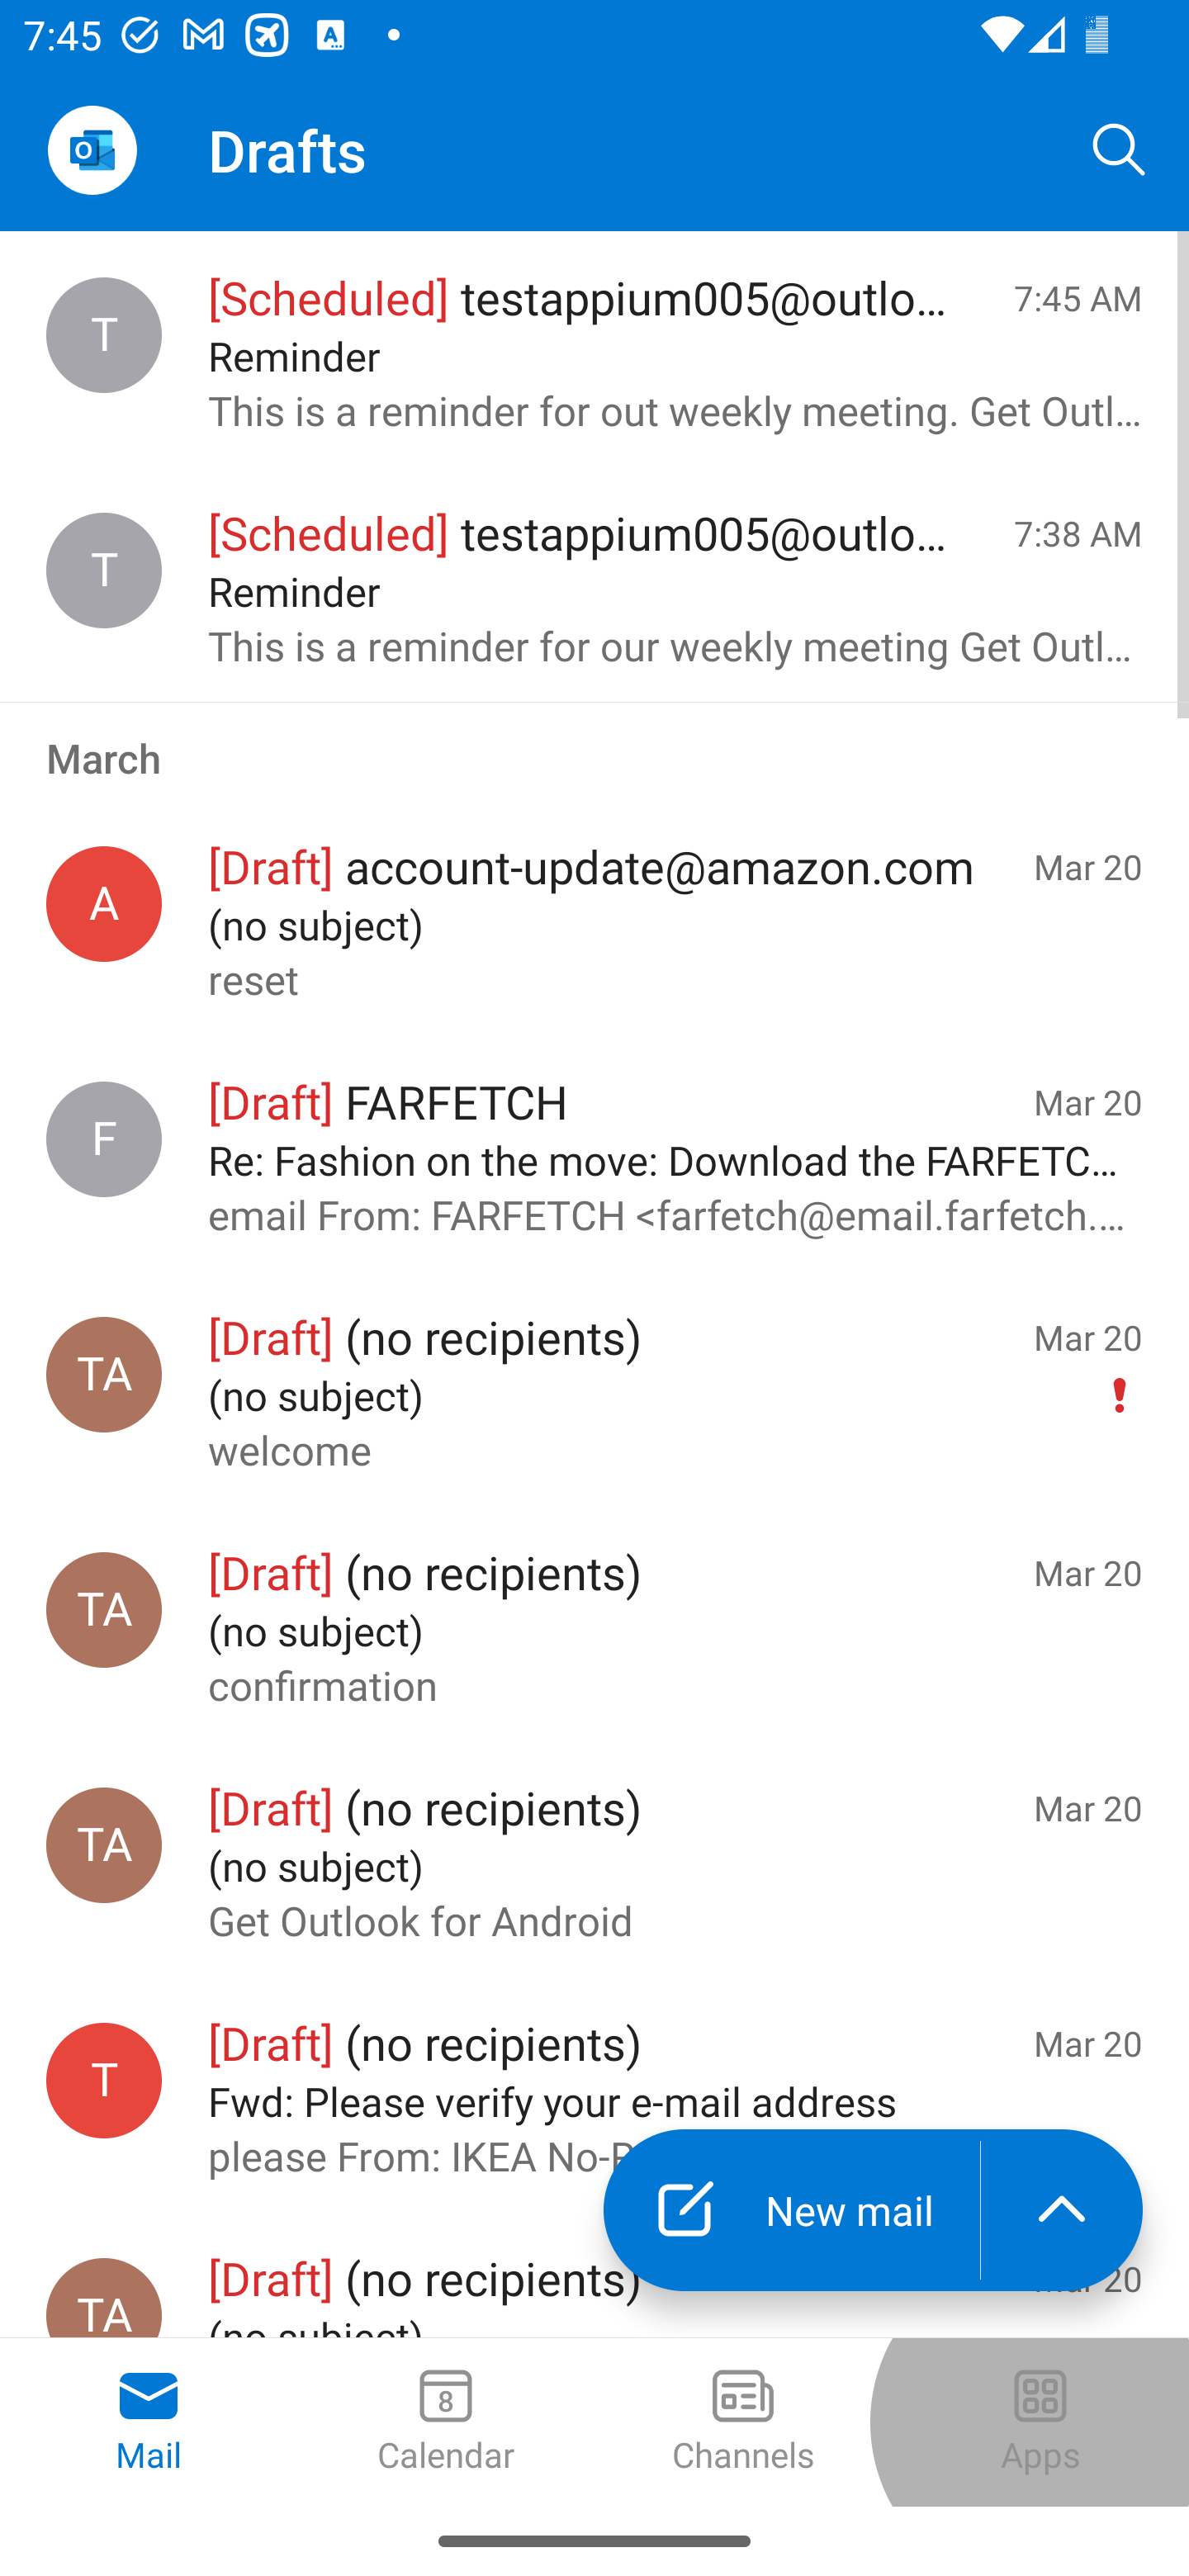 The width and height of the screenshot is (1189, 2576). Describe the element at coordinates (104, 903) in the screenshot. I see `account-update@amazon.com` at that location.